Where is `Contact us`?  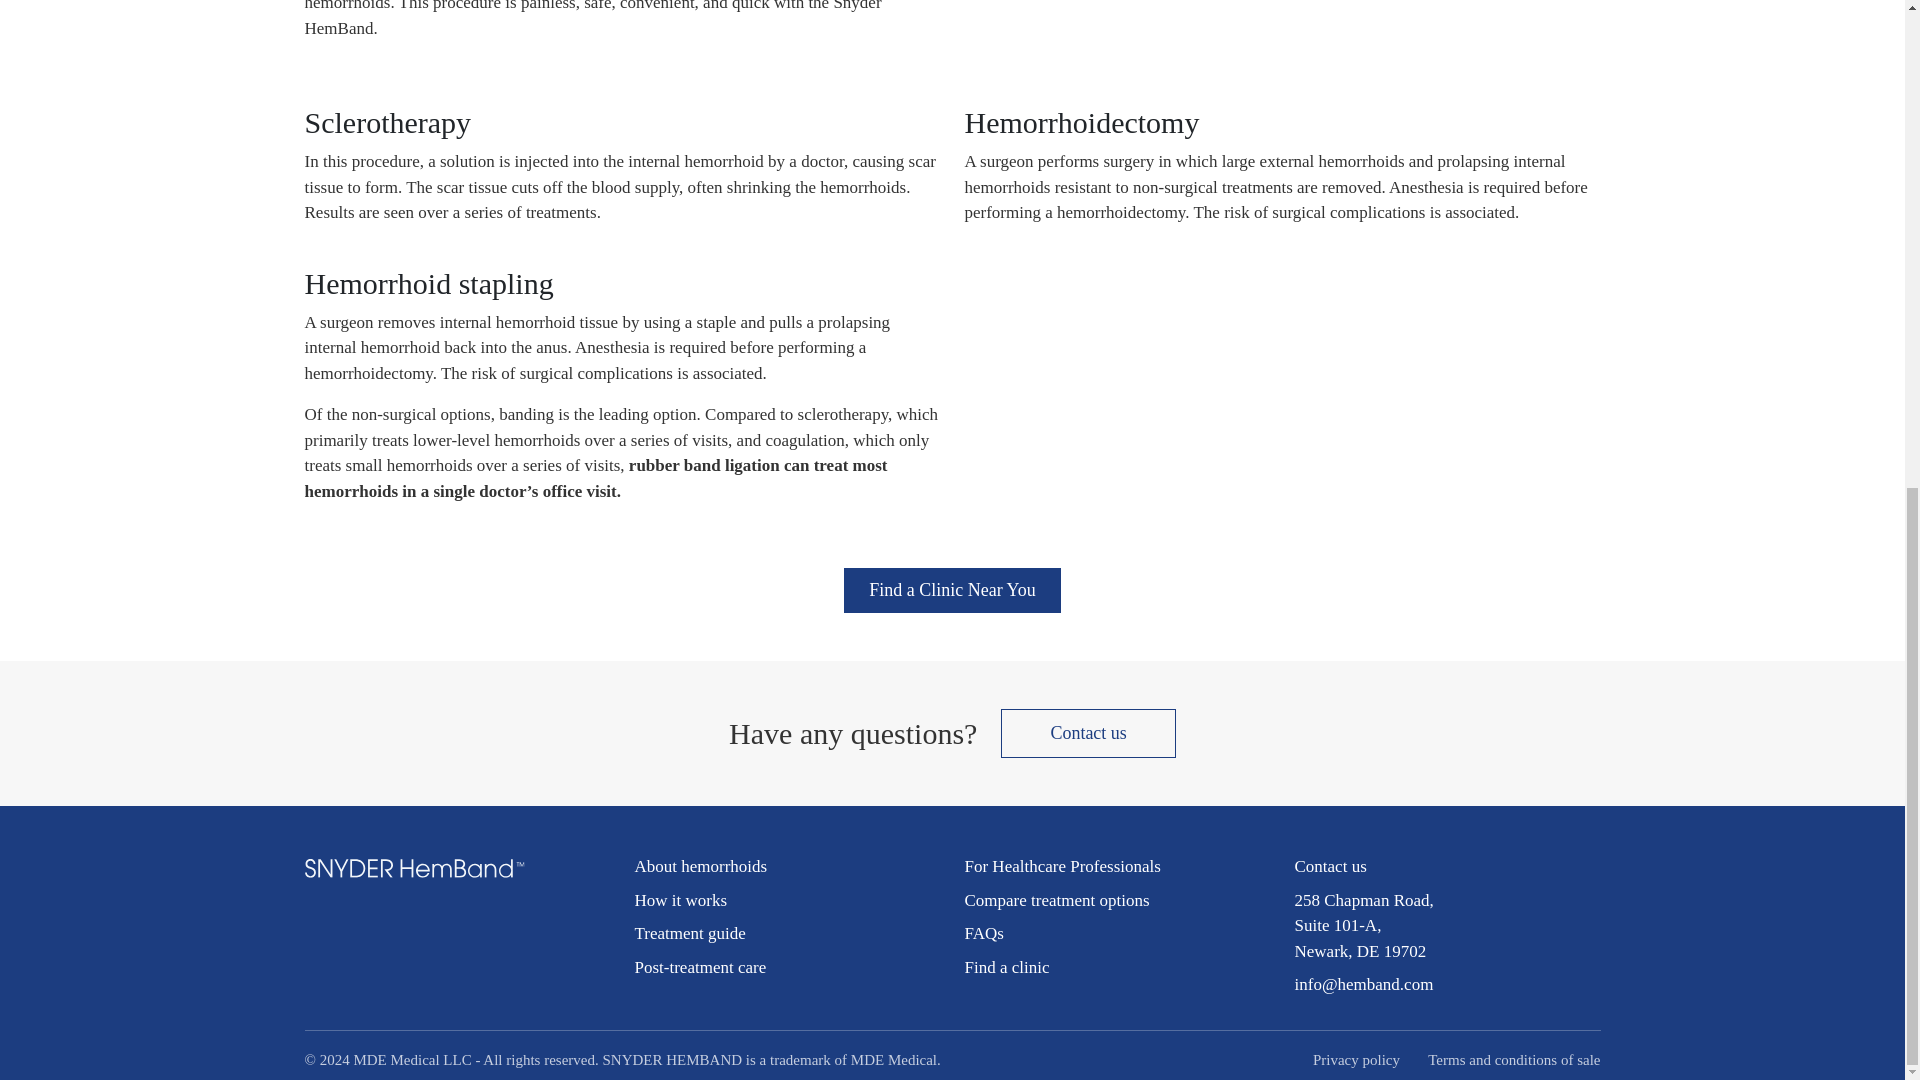 Contact us is located at coordinates (1330, 866).